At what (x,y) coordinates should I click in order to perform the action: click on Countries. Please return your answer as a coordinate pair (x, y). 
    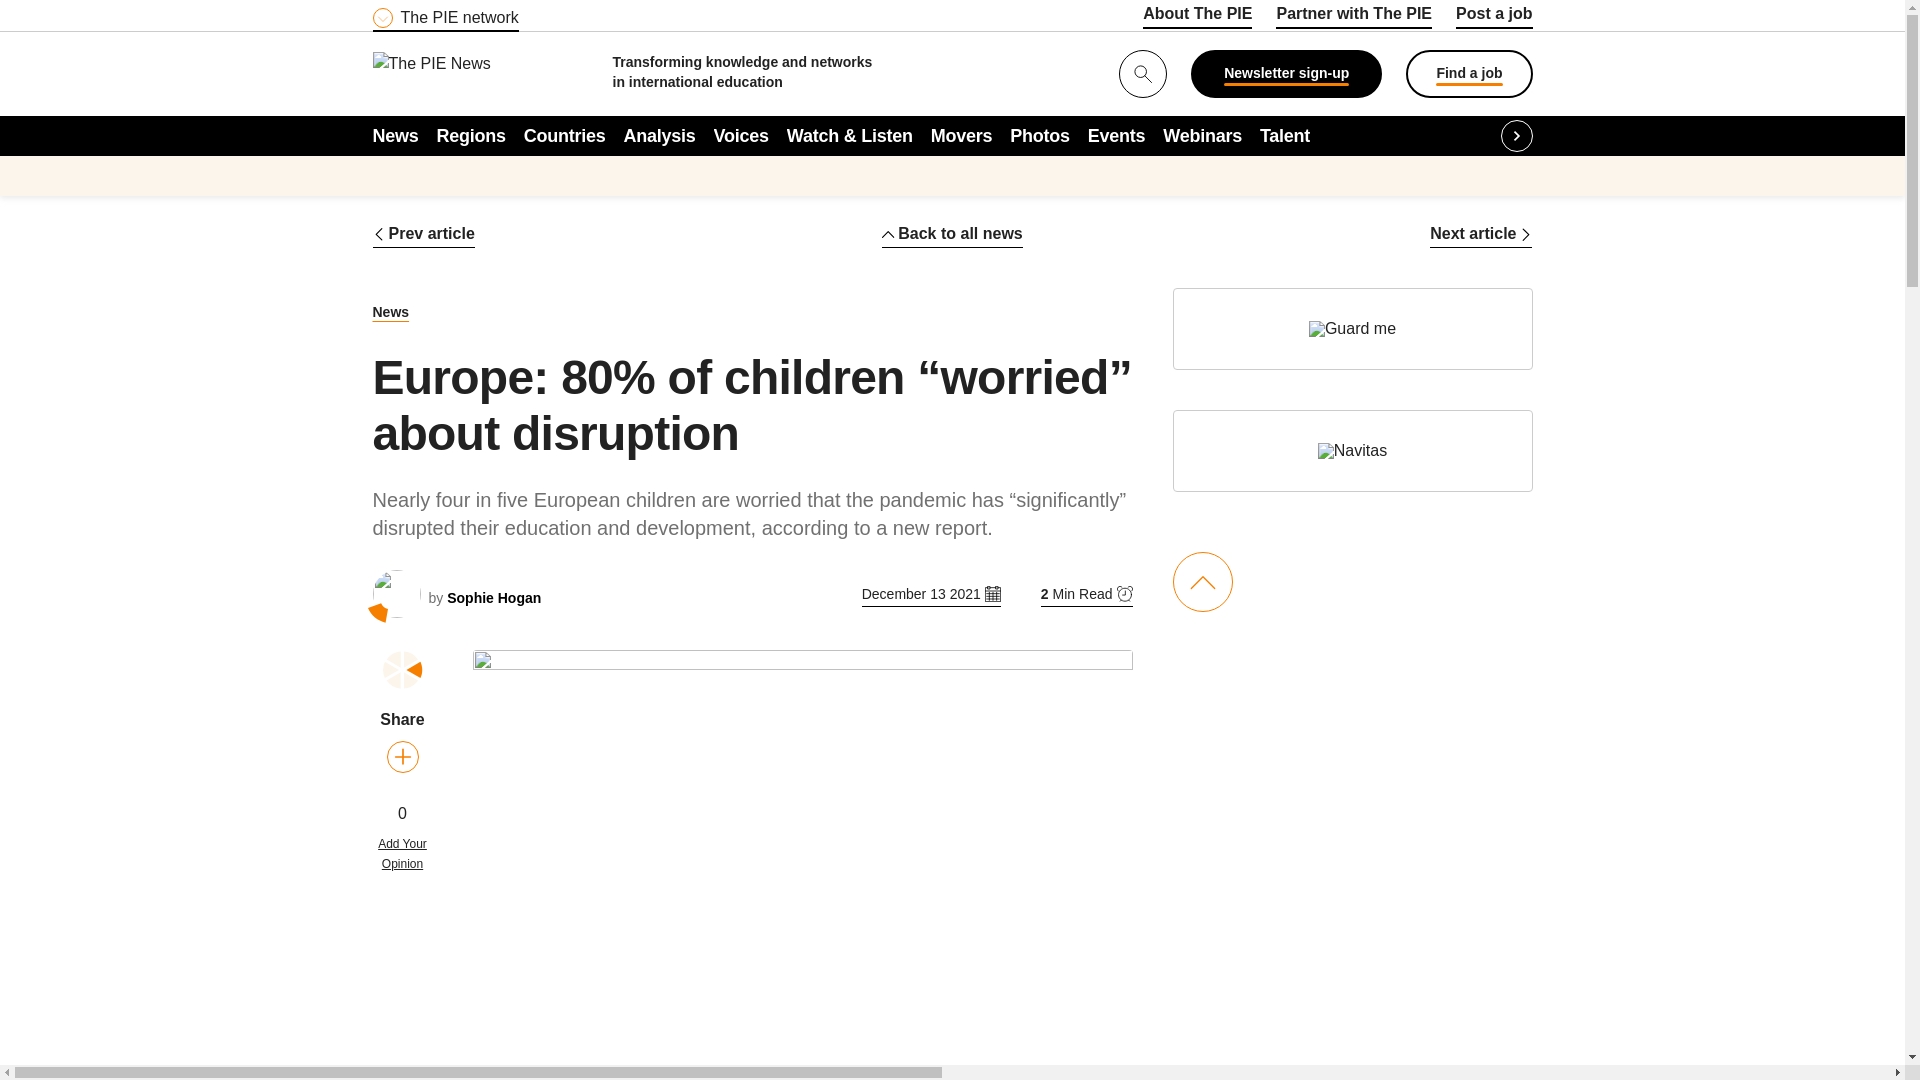
    Looking at the image, I should click on (565, 135).